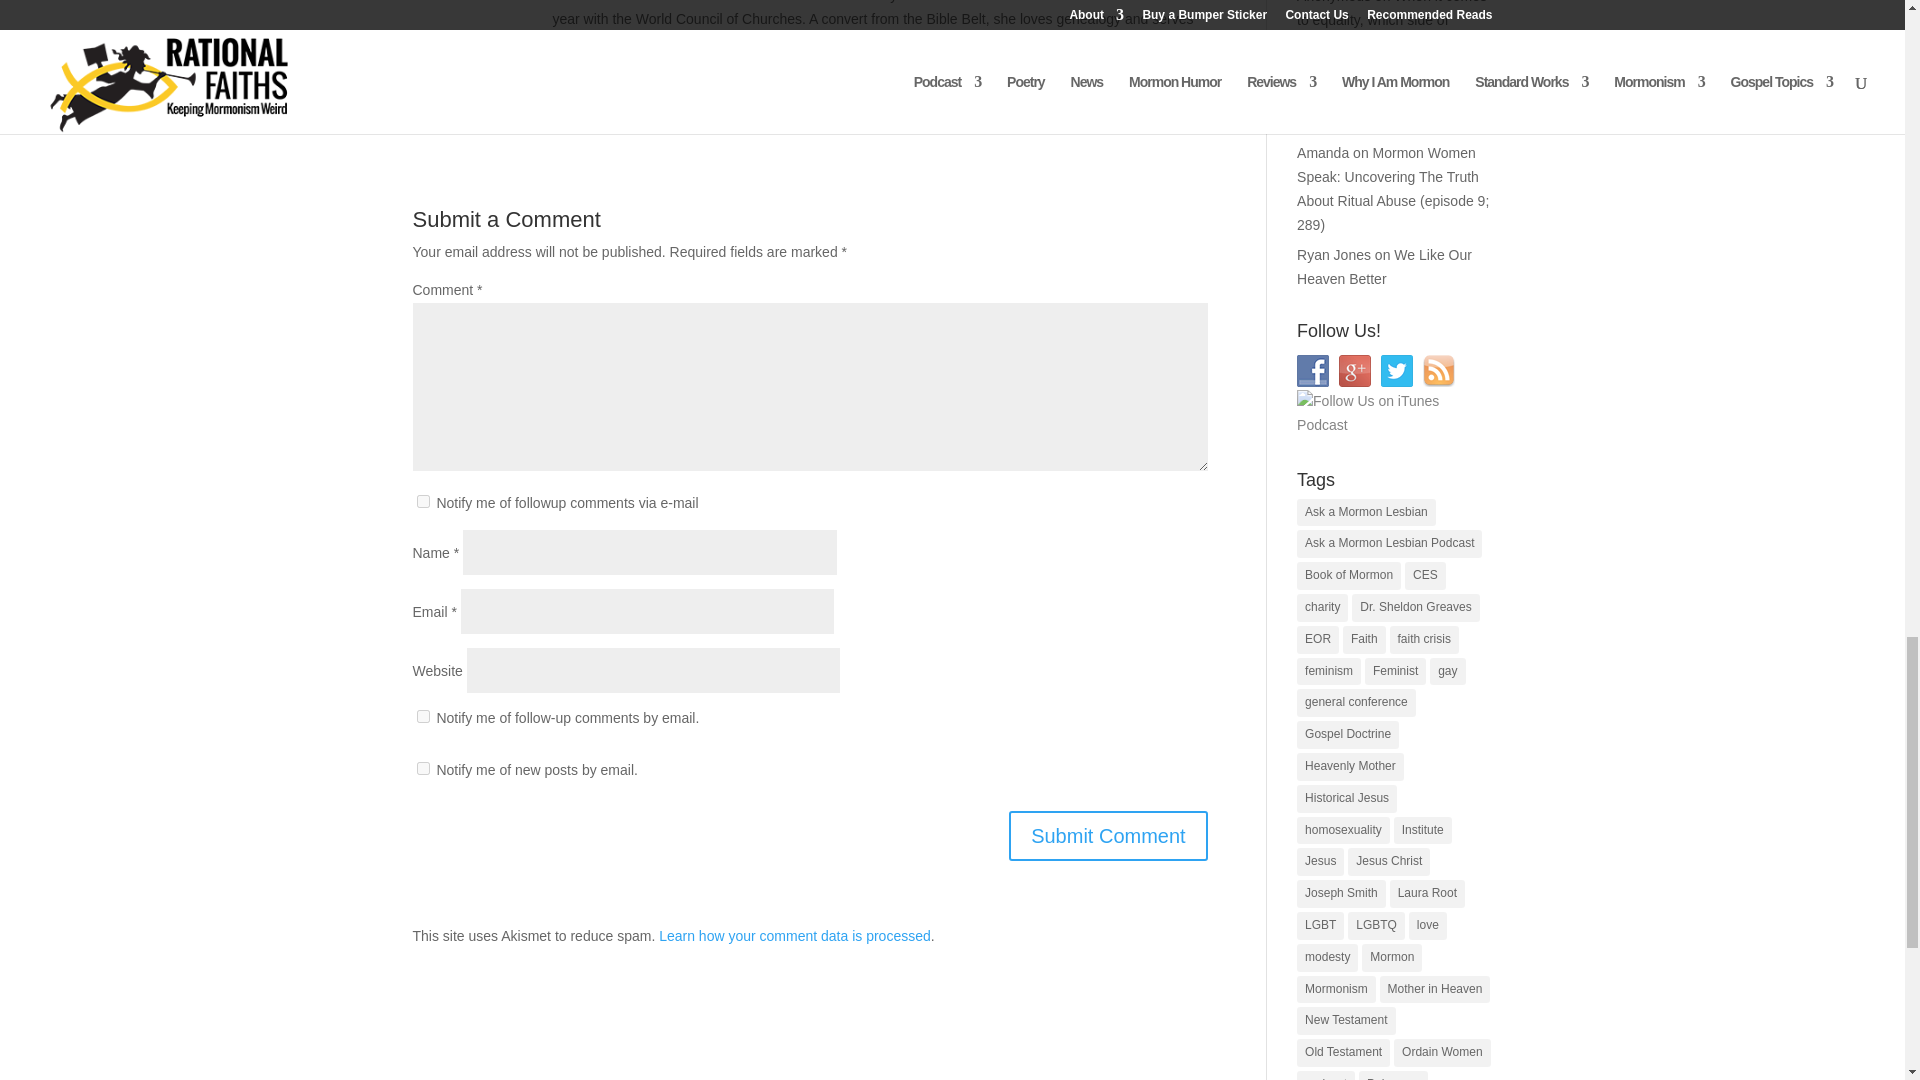 This screenshot has width=1920, height=1080. I want to click on Follow Us on iTunes Podcast, so click(1390, 414).